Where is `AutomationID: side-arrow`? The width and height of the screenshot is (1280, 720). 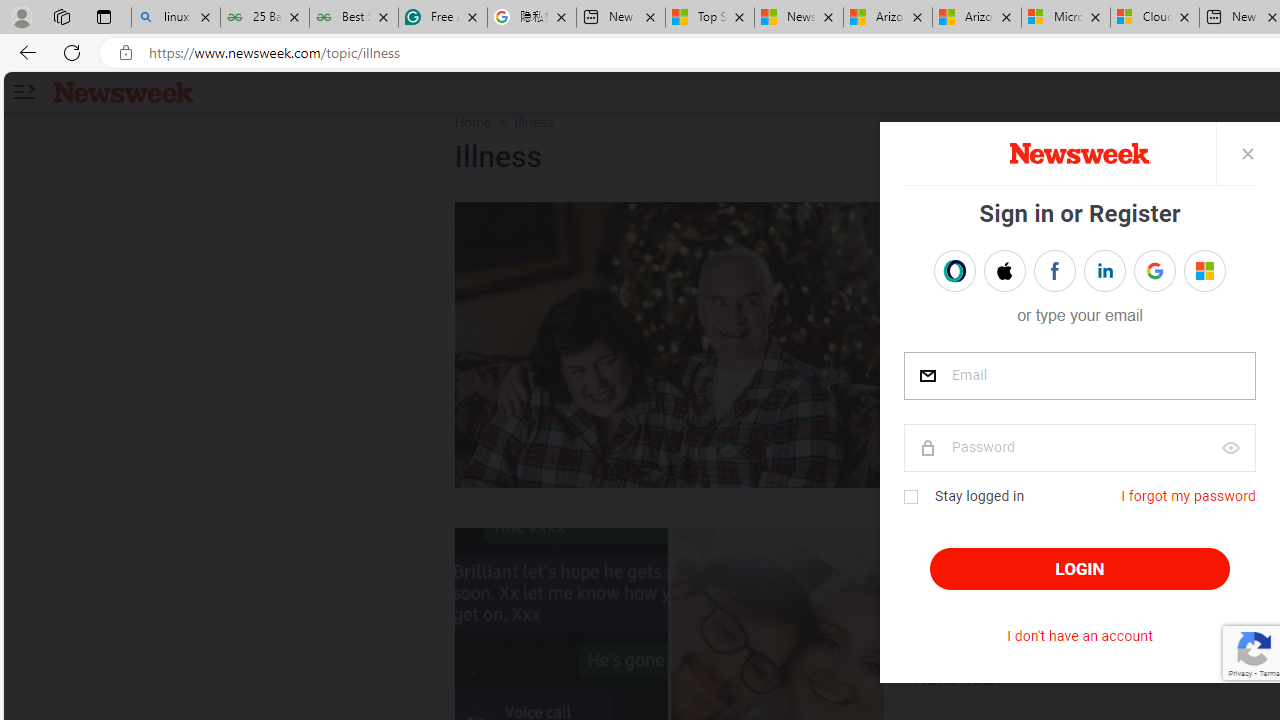
AutomationID: side-arrow is located at coordinates (23, 92).